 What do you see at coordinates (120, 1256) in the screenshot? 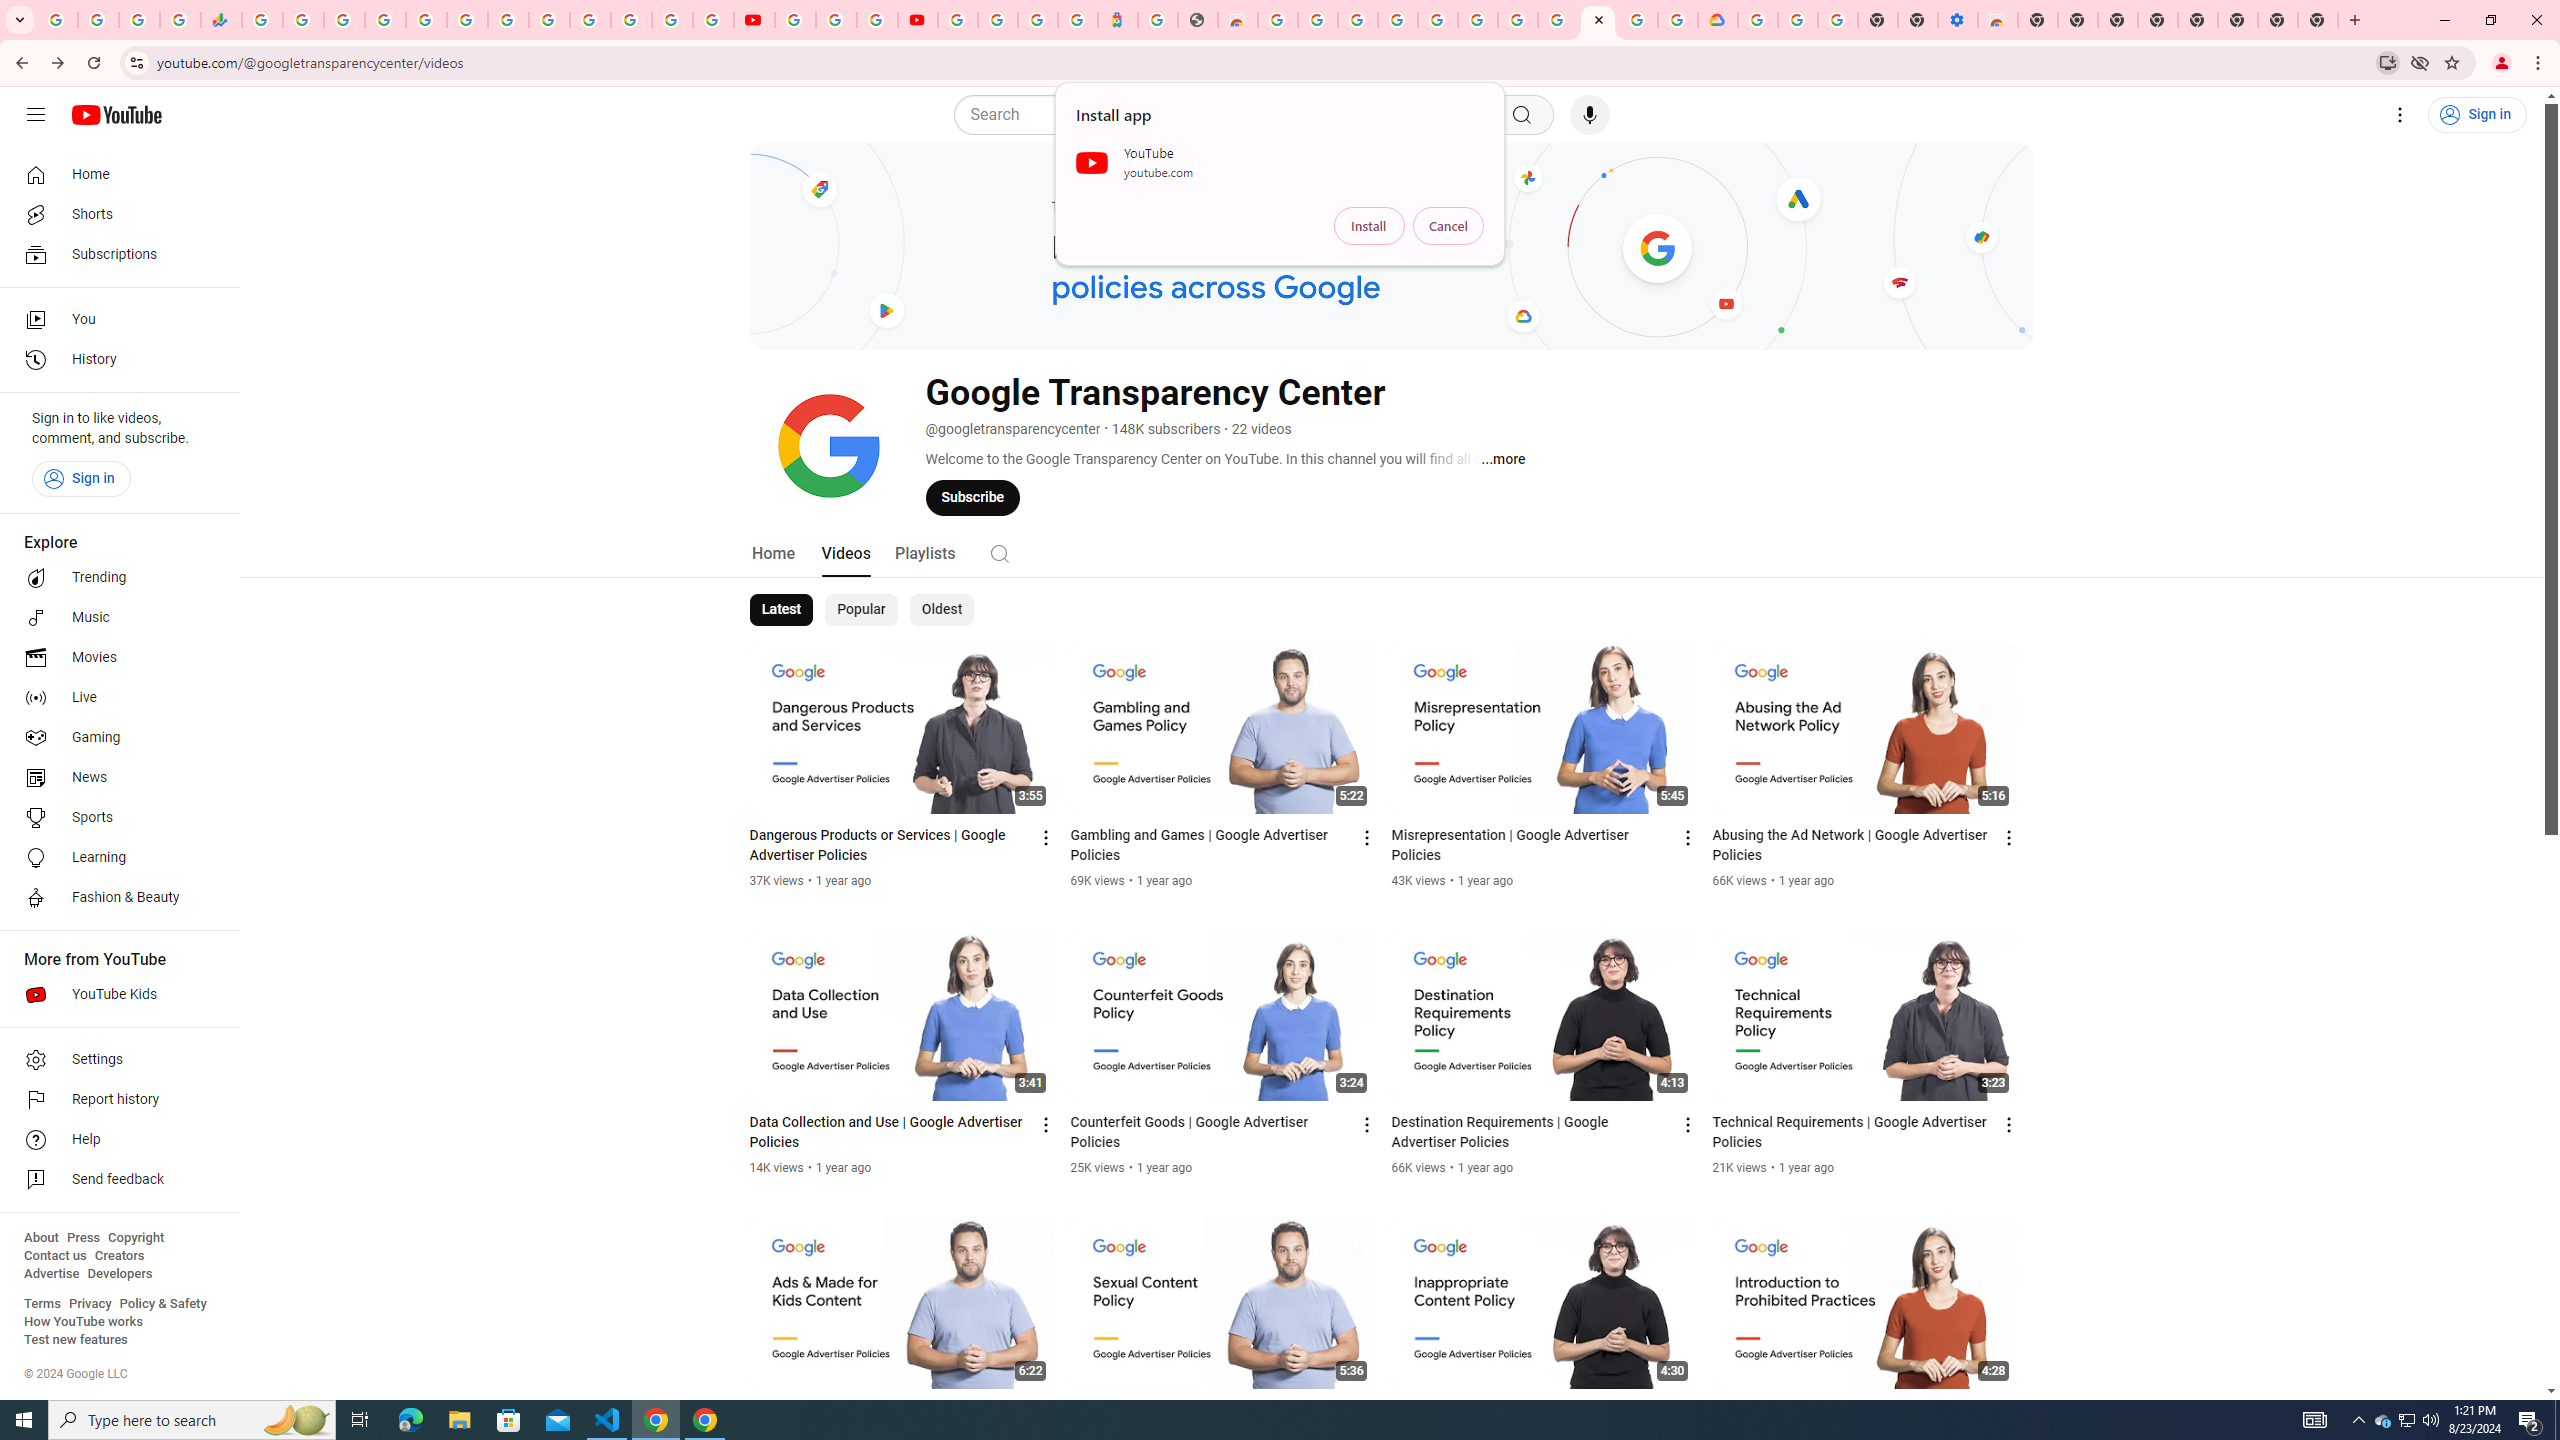
I see `Creators` at bounding box center [120, 1256].